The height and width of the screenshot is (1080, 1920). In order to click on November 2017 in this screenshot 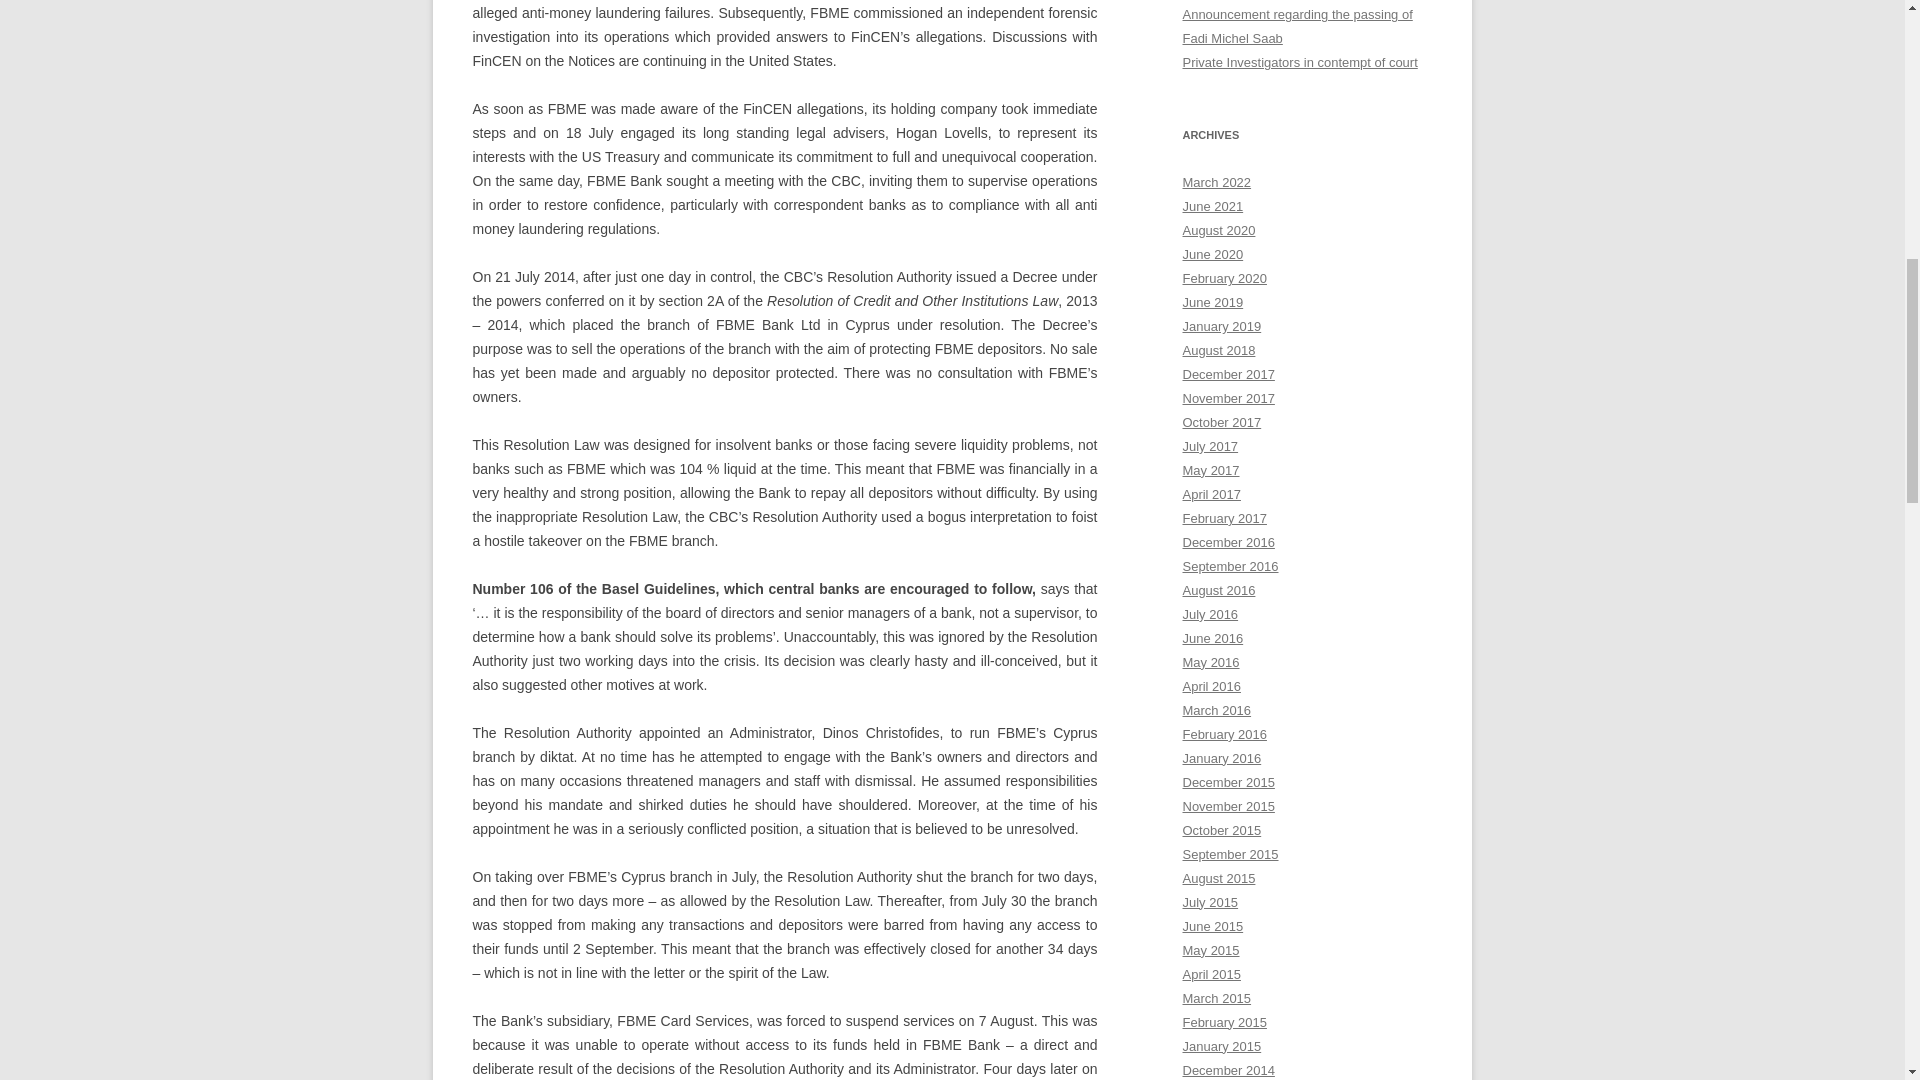, I will do `click(1228, 398)`.